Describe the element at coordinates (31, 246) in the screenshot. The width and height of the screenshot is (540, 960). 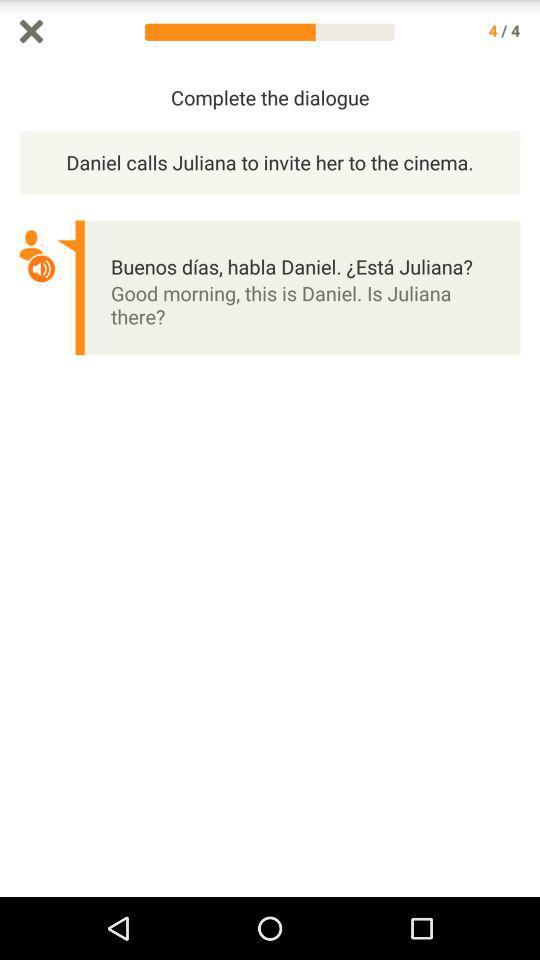
I see `select a icon which is above volume icon which is on the left side of the page` at that location.